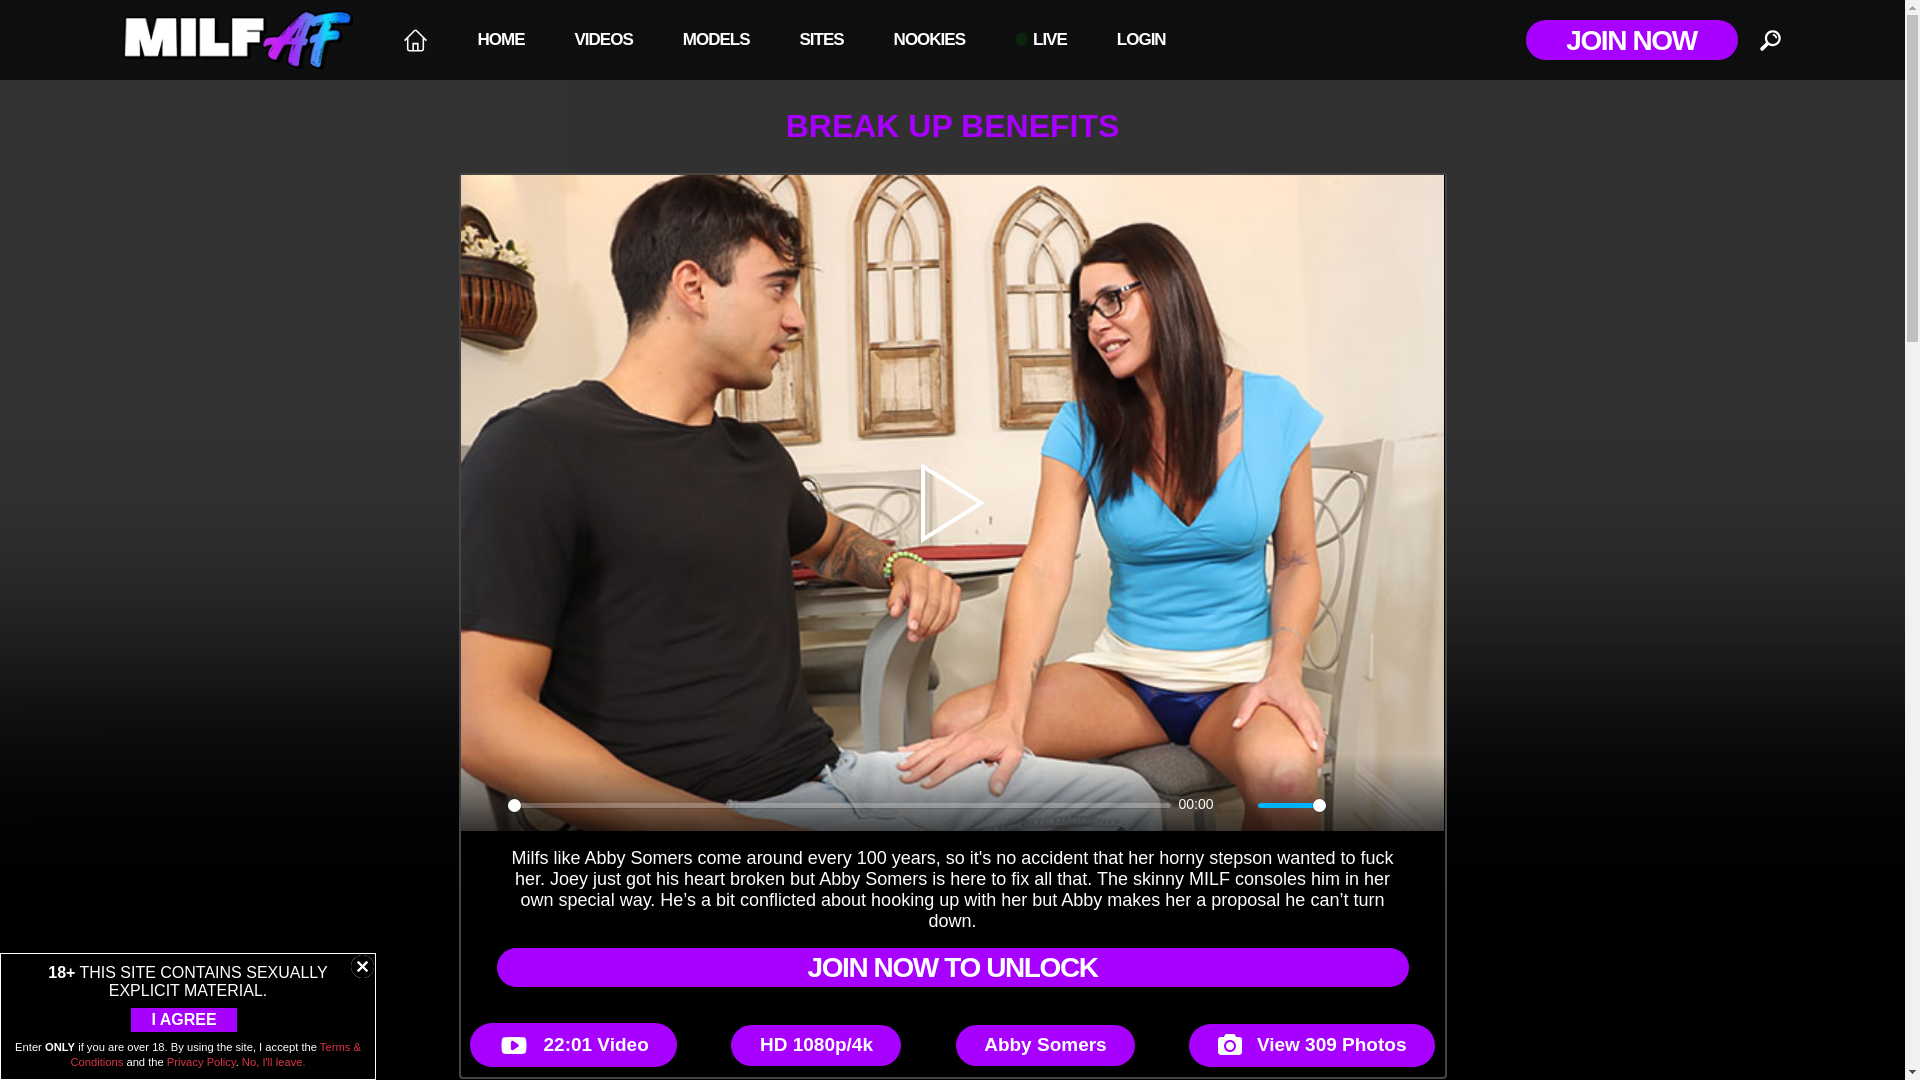 The width and height of the screenshot is (1920, 1080). I want to click on LOGIN, so click(1141, 40).